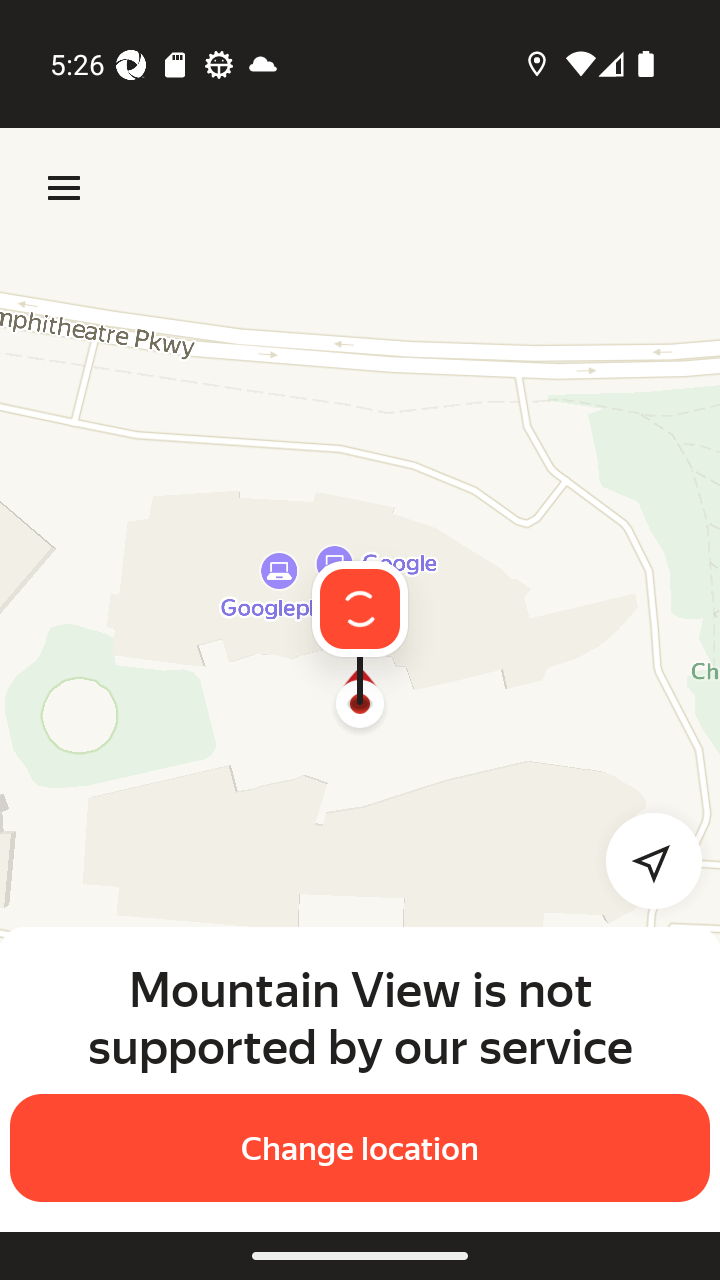  Describe the element at coordinates (642, 860) in the screenshot. I see `Detect my location` at that location.